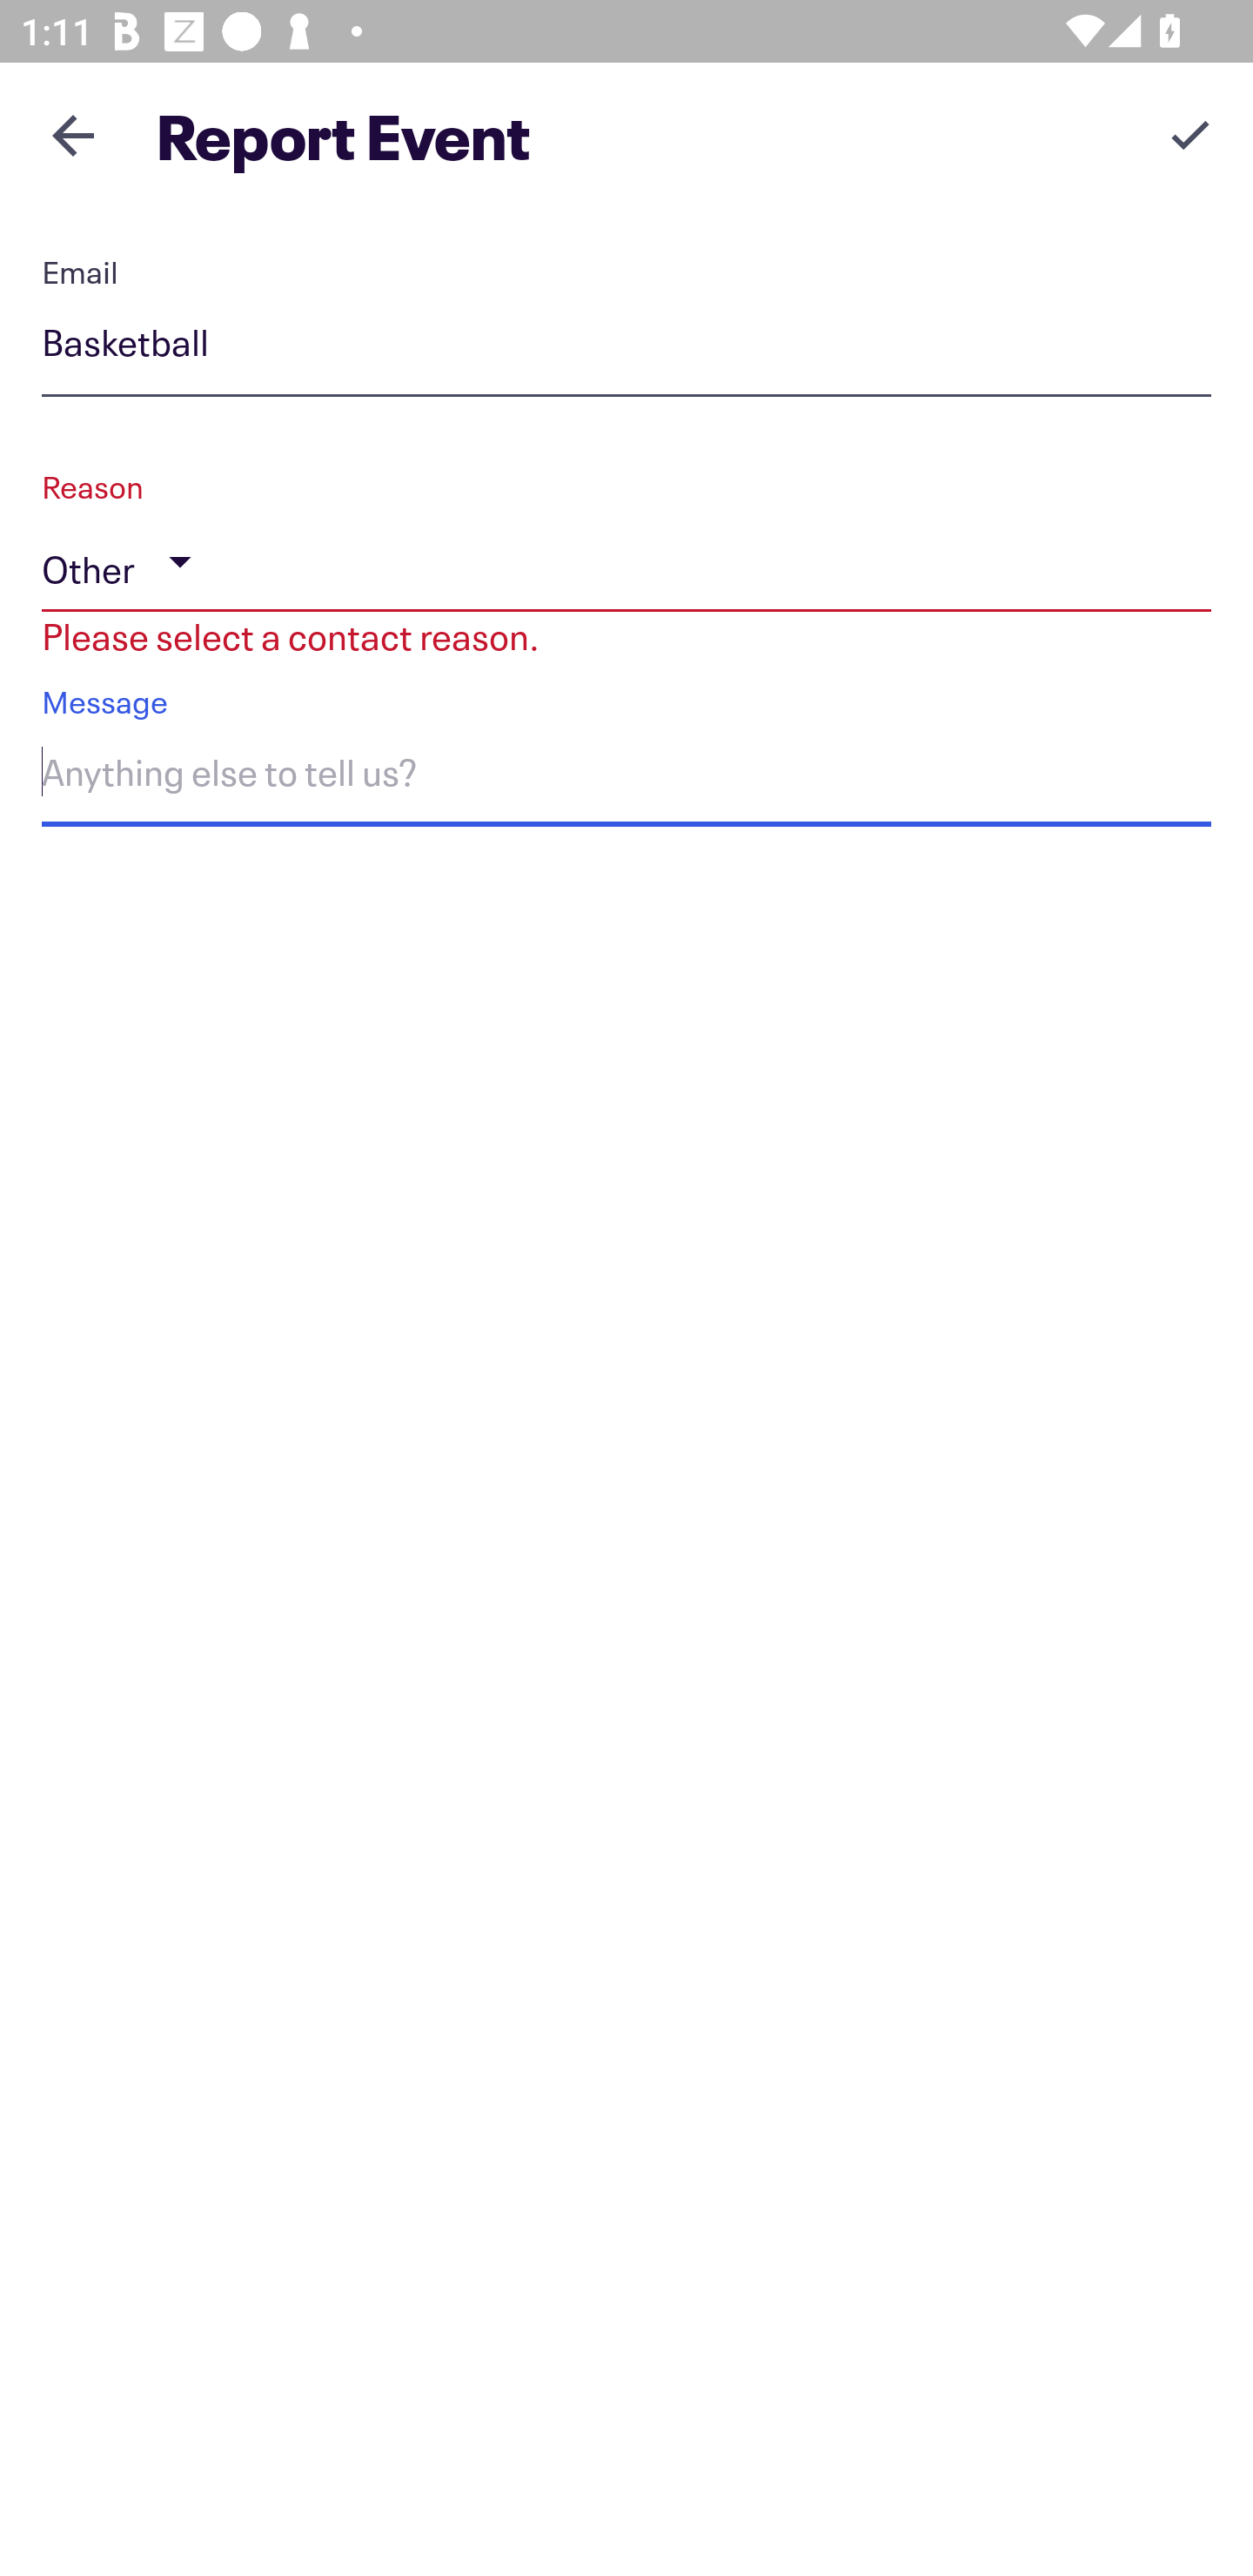 This screenshot has height=2576, width=1253. Describe the element at coordinates (626, 348) in the screenshot. I see `Football` at that location.